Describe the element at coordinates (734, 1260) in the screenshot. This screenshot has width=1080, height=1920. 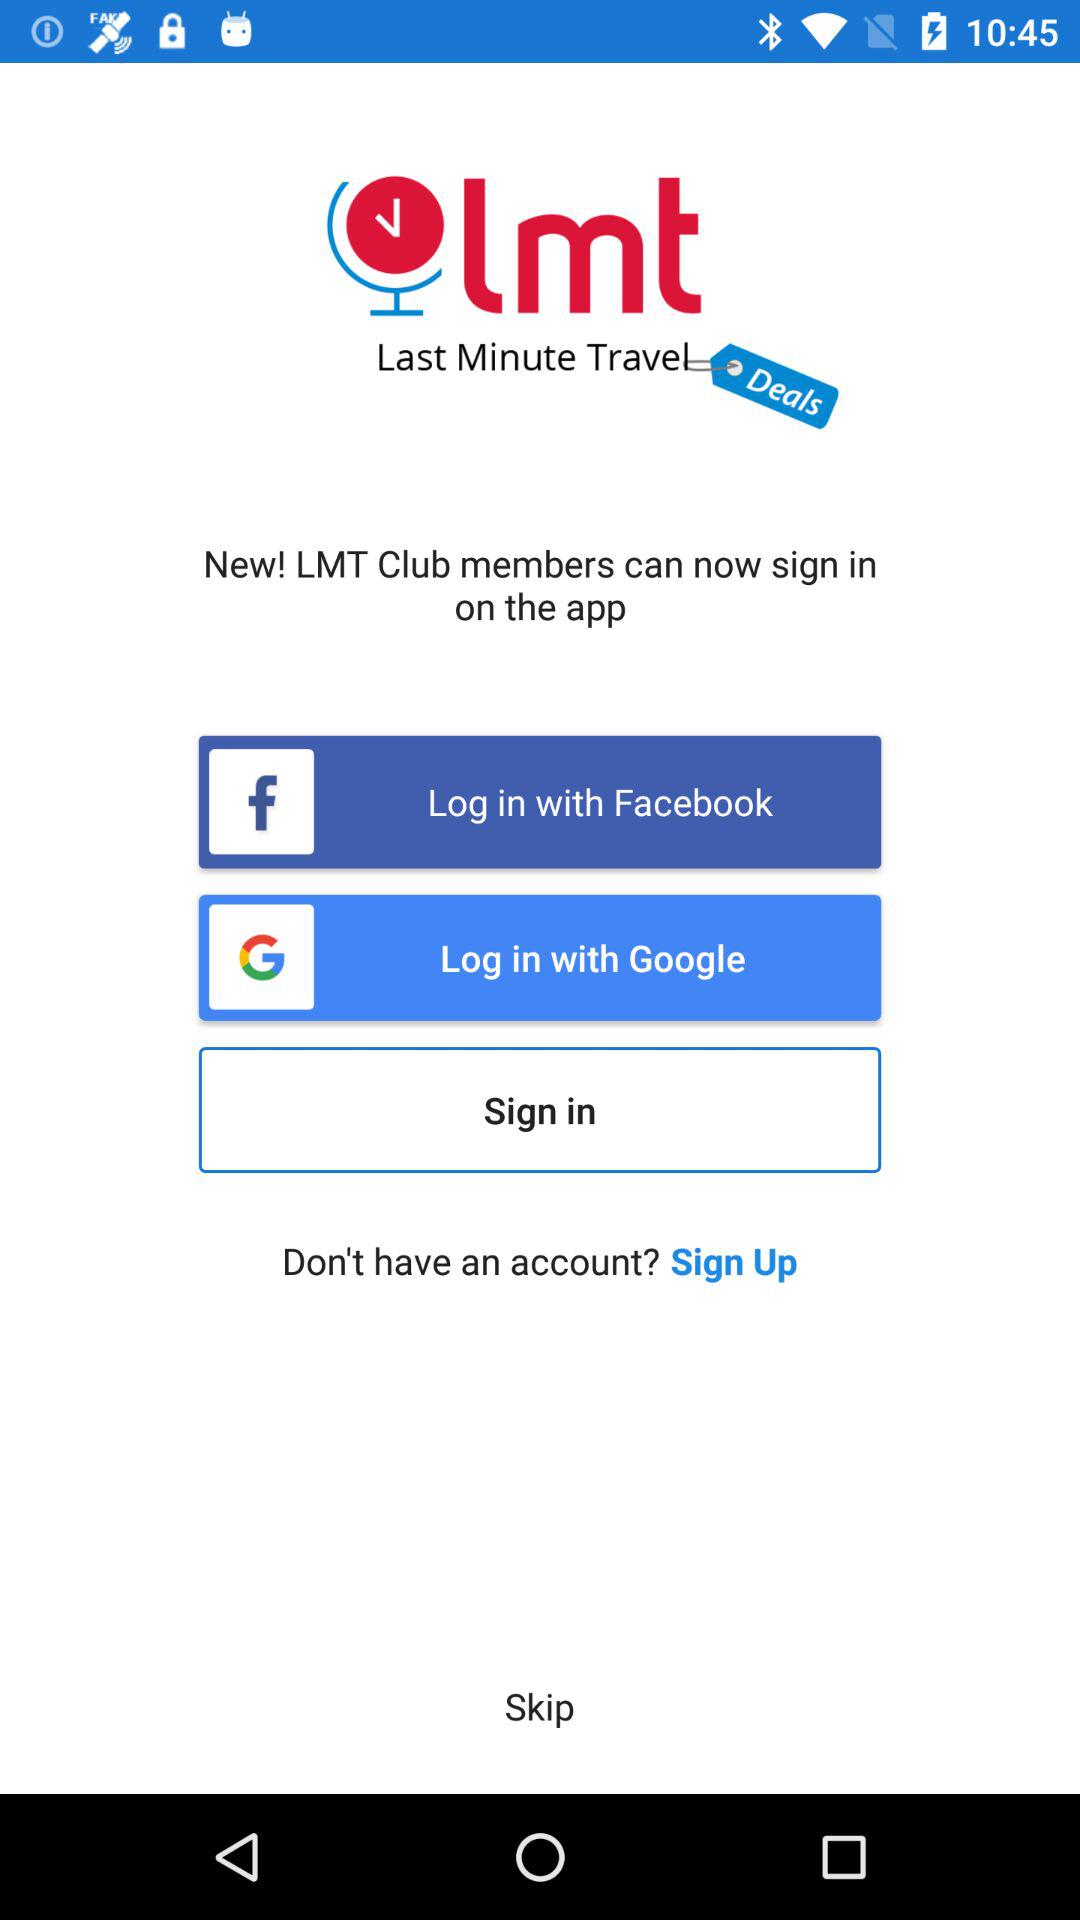
I see `open sign up icon` at that location.